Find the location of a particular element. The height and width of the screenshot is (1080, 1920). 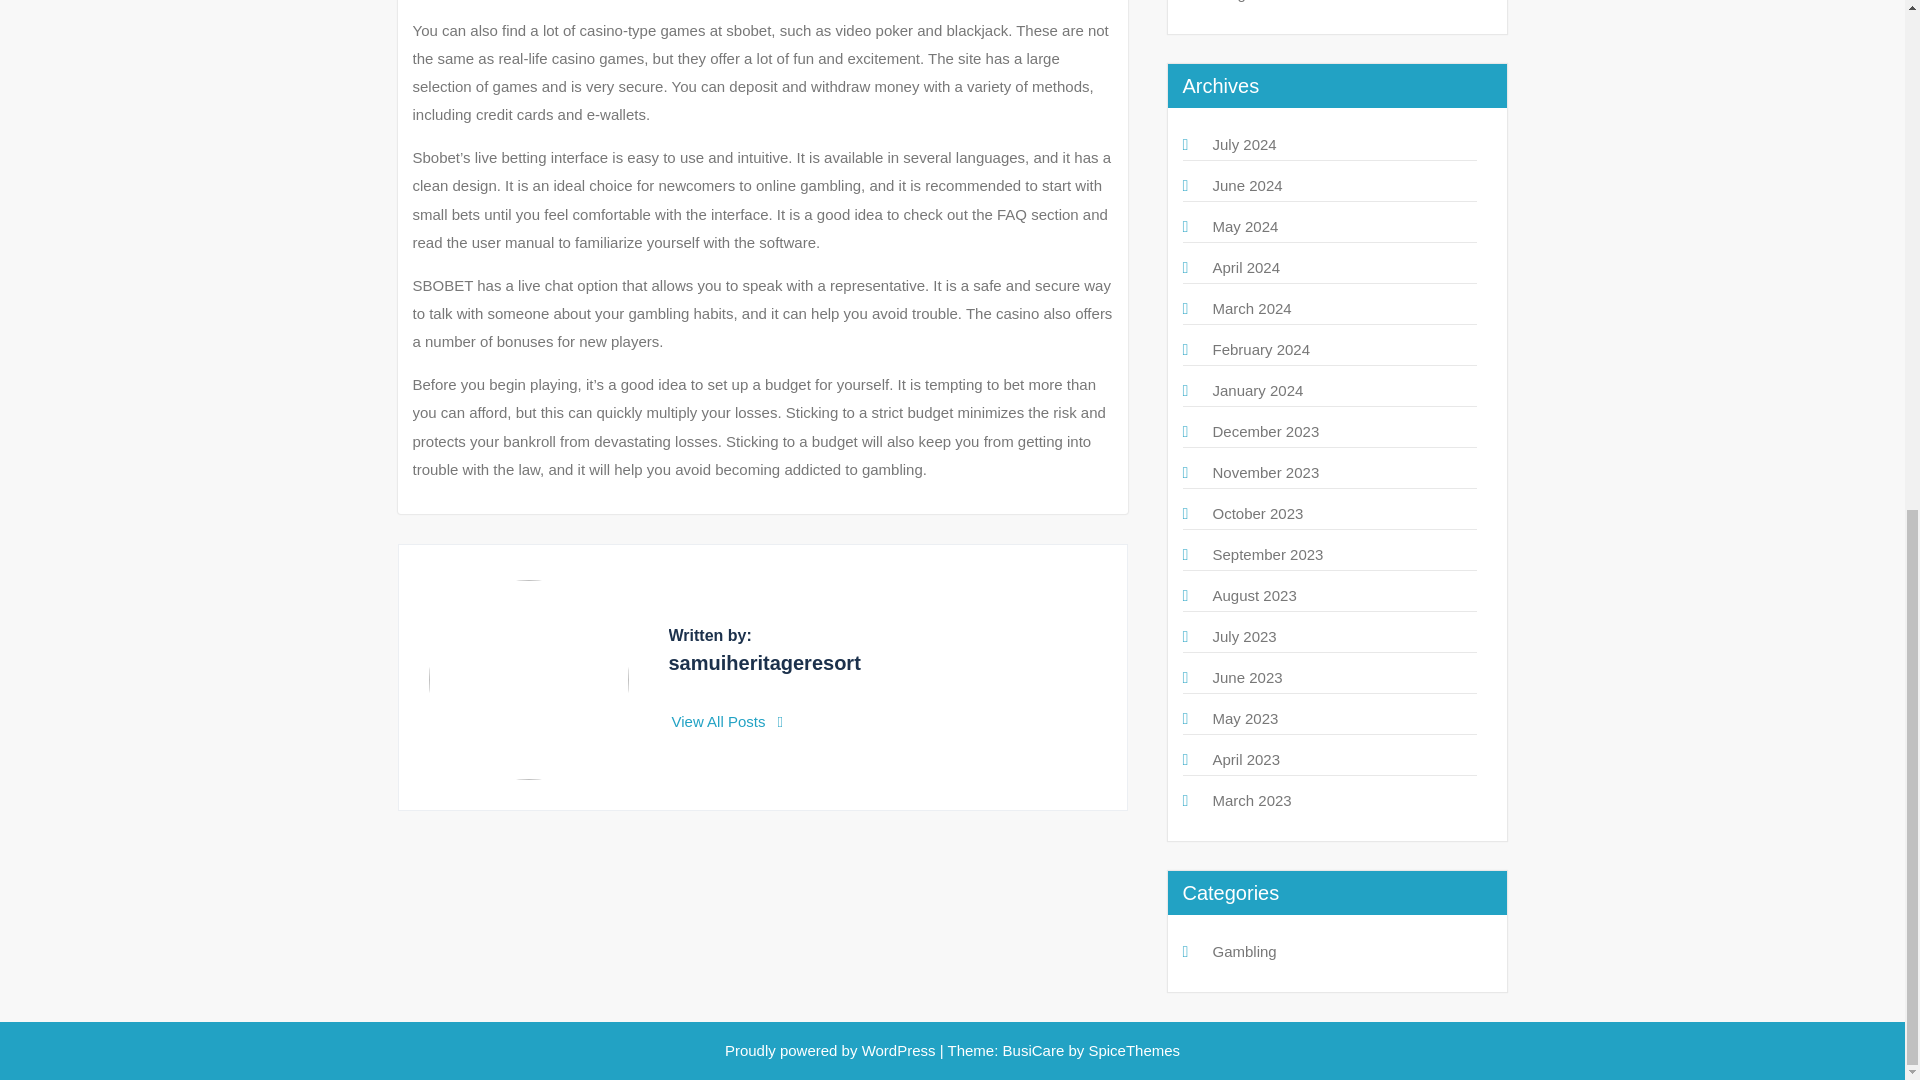

April 2024 is located at coordinates (1246, 268).